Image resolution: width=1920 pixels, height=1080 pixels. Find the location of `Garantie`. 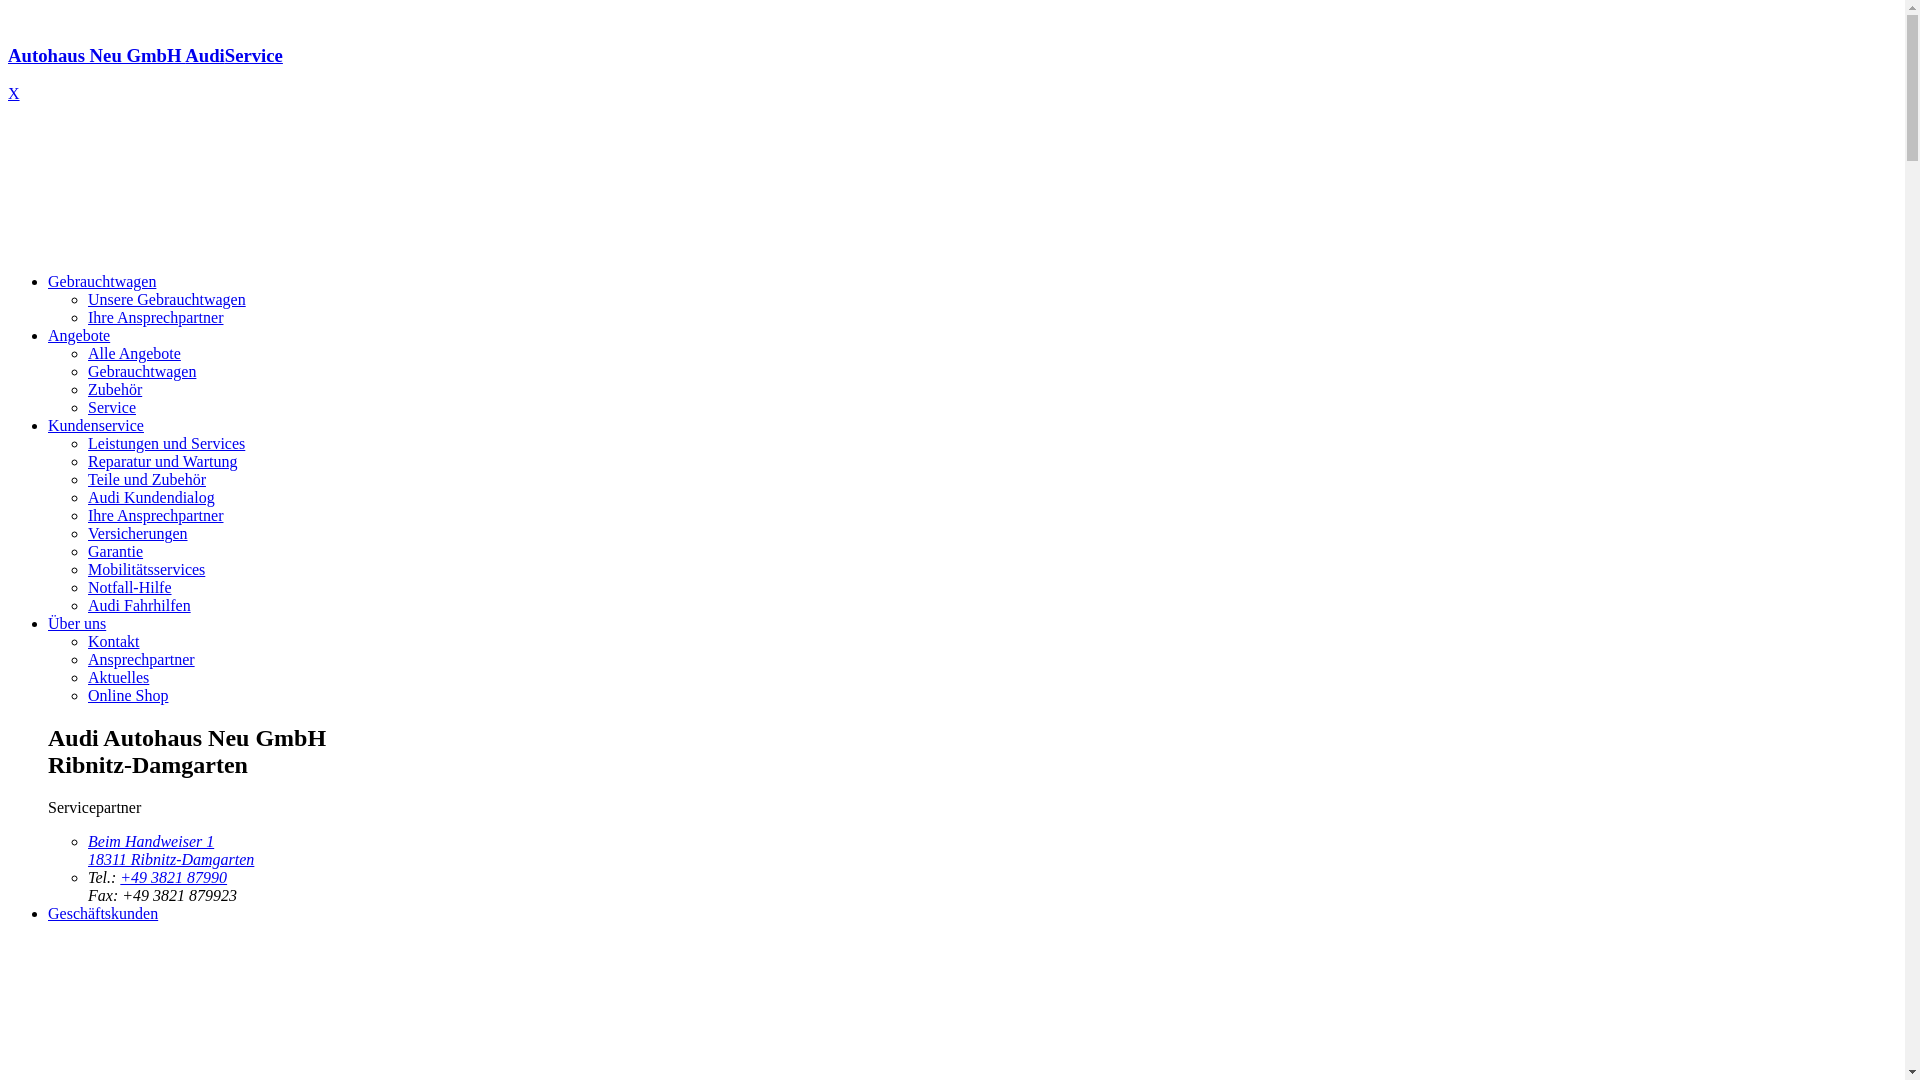

Garantie is located at coordinates (116, 552).